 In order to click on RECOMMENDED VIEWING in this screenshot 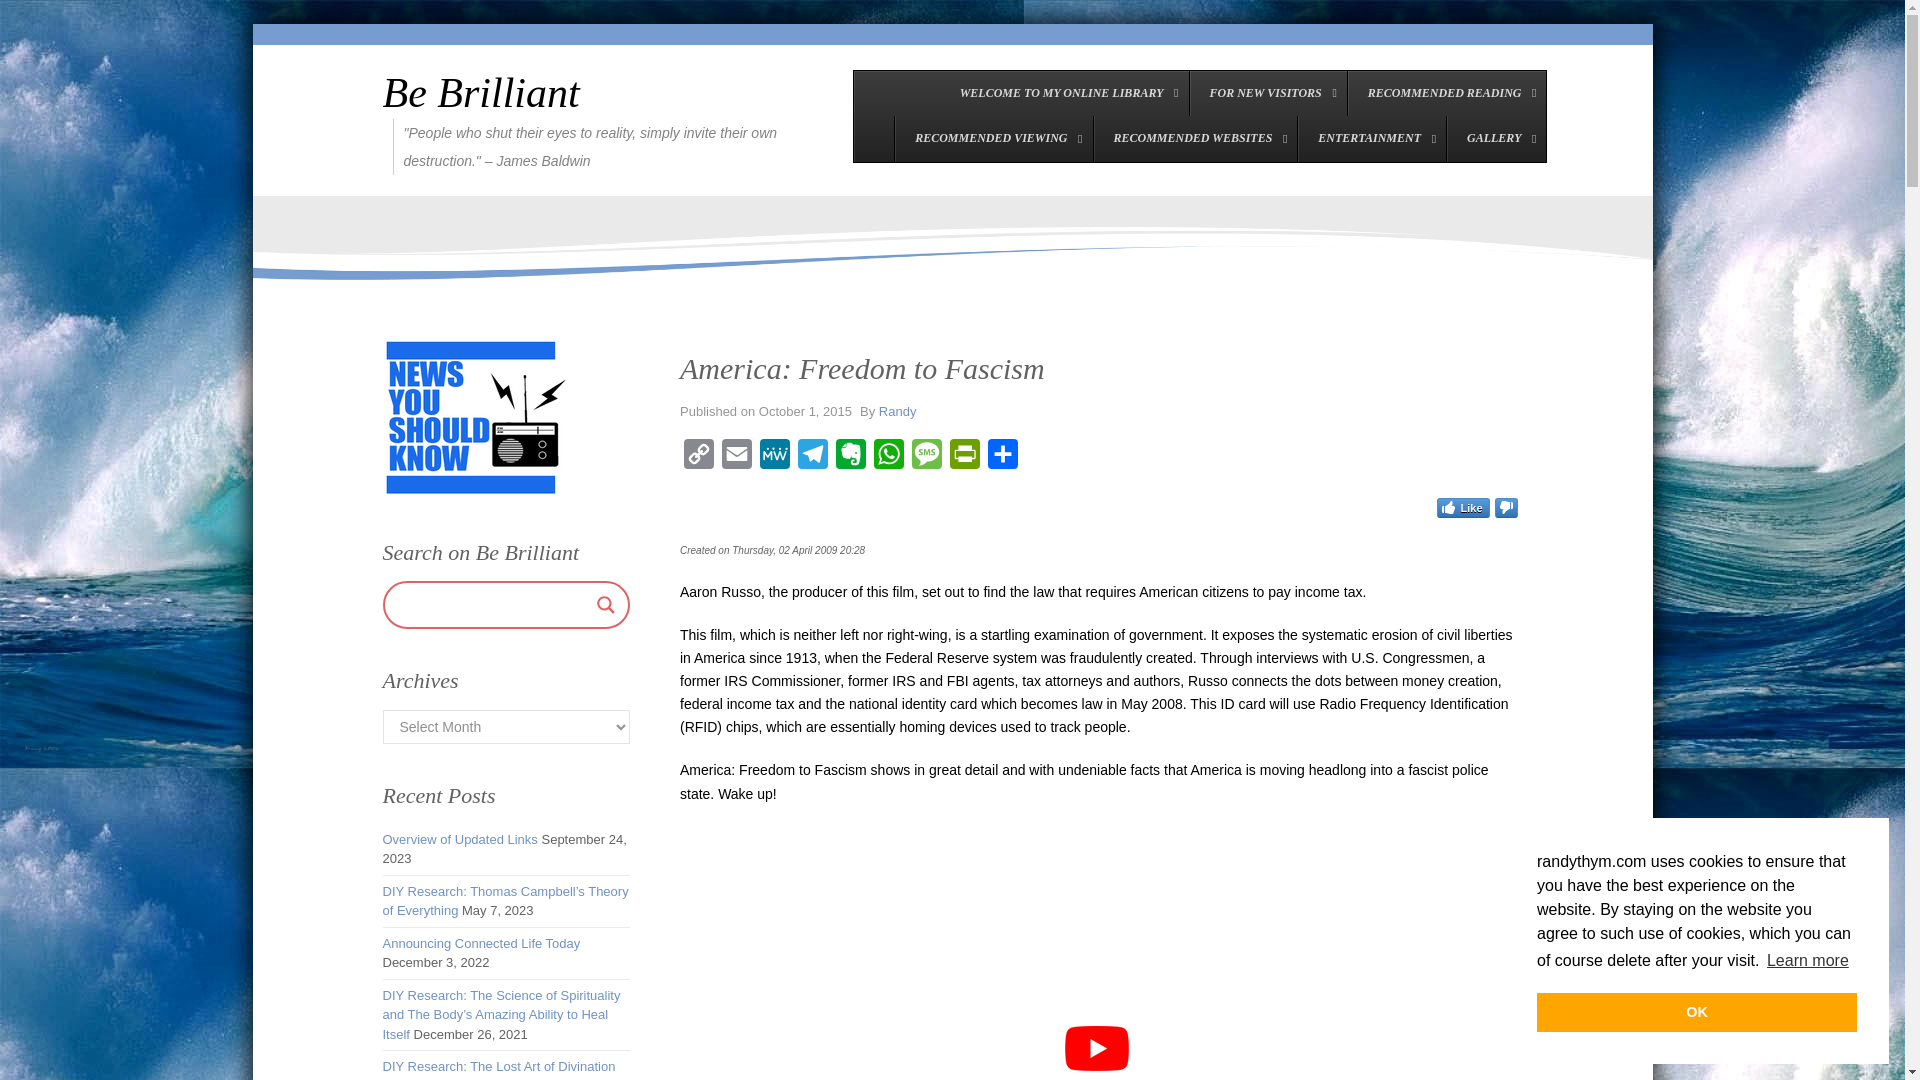, I will do `click(993, 138)`.